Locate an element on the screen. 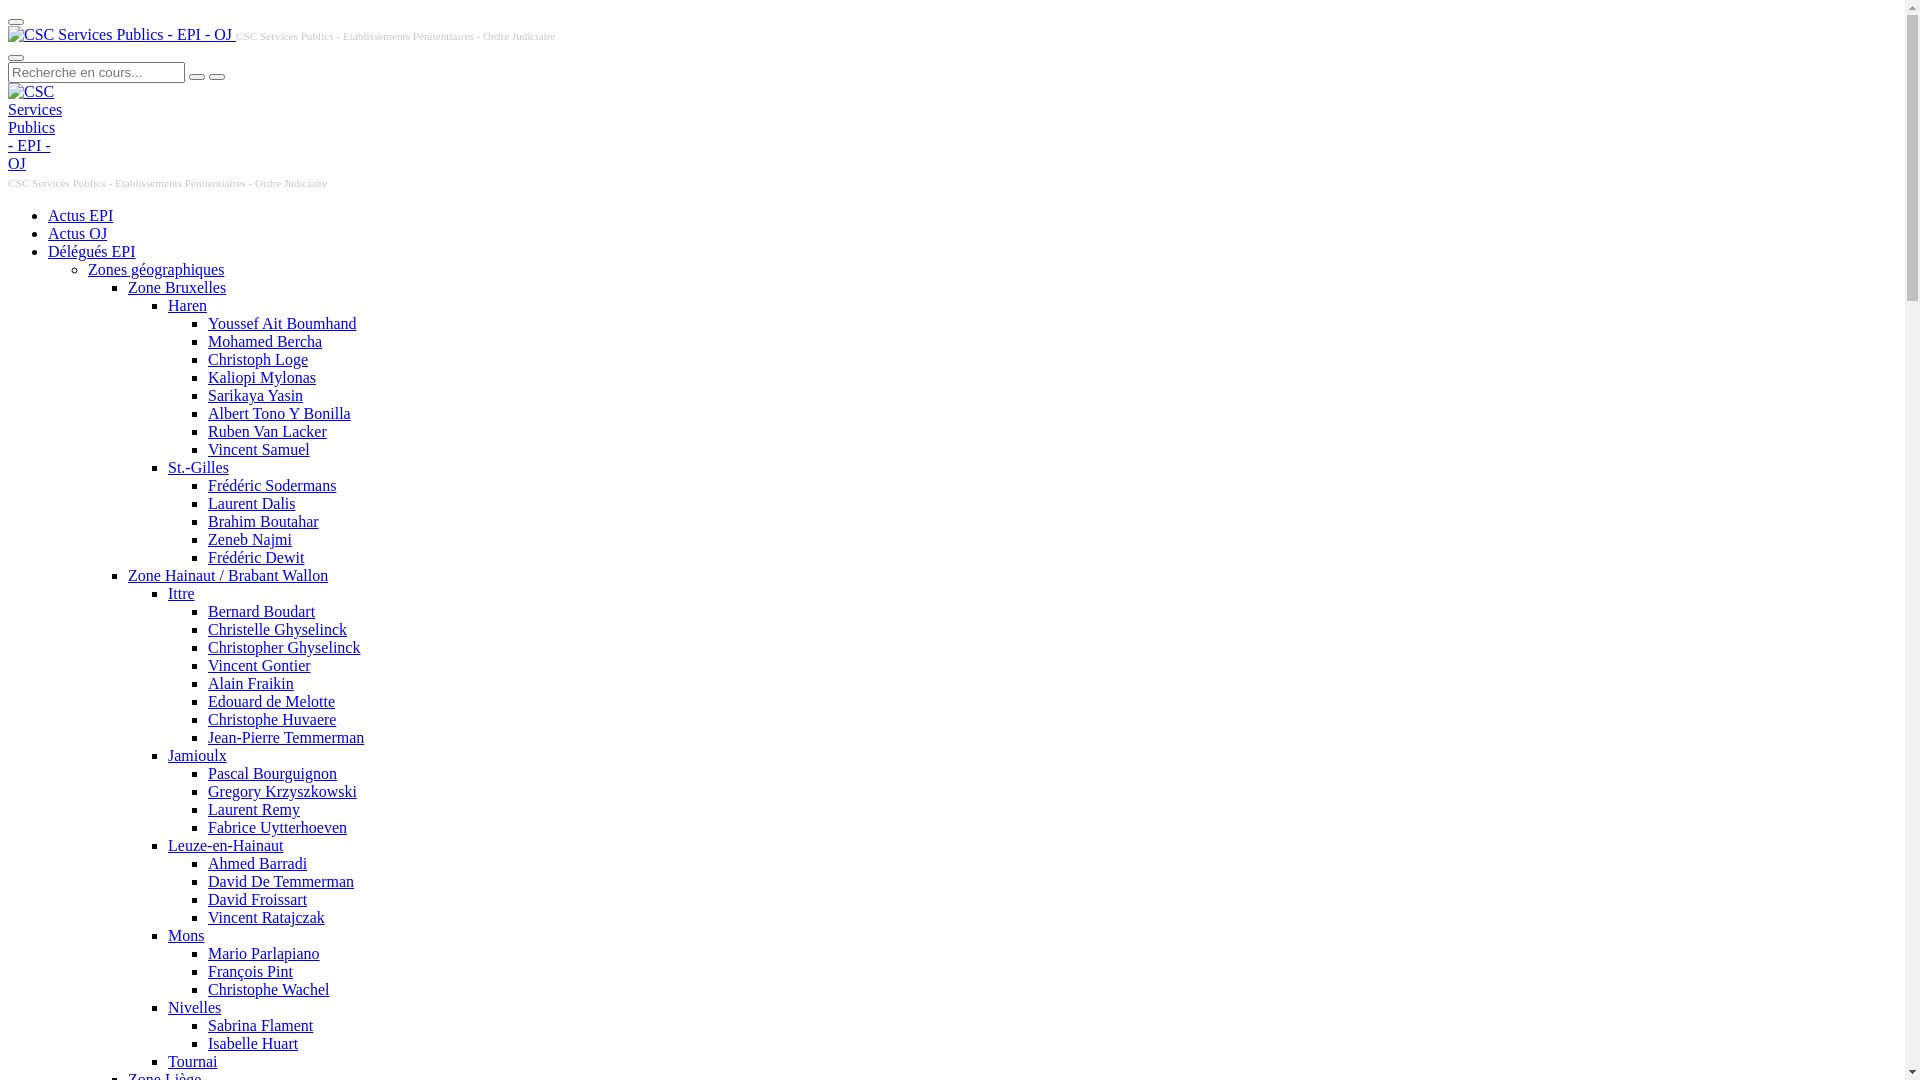  Christophe Huvaere is located at coordinates (272, 720).